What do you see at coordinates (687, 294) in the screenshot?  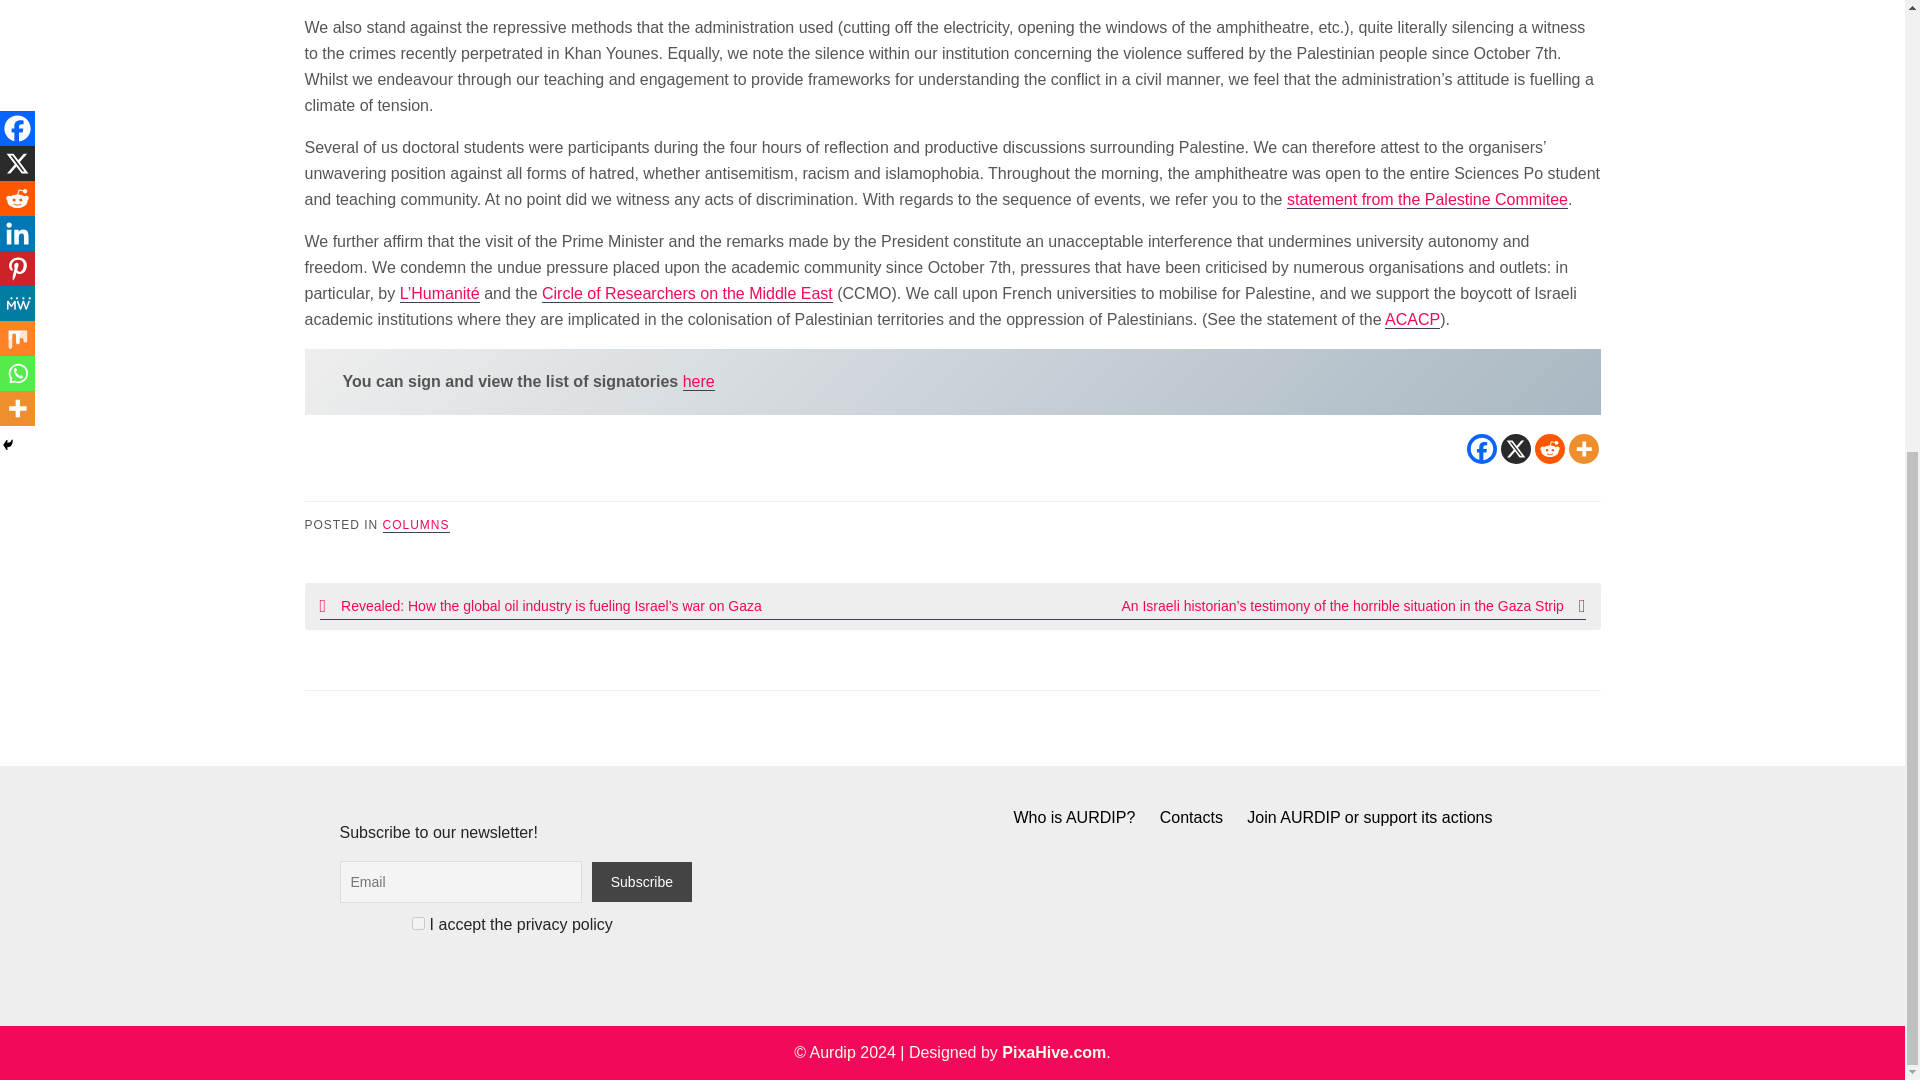 I see `Circle of Researchers on the Middle East` at bounding box center [687, 294].